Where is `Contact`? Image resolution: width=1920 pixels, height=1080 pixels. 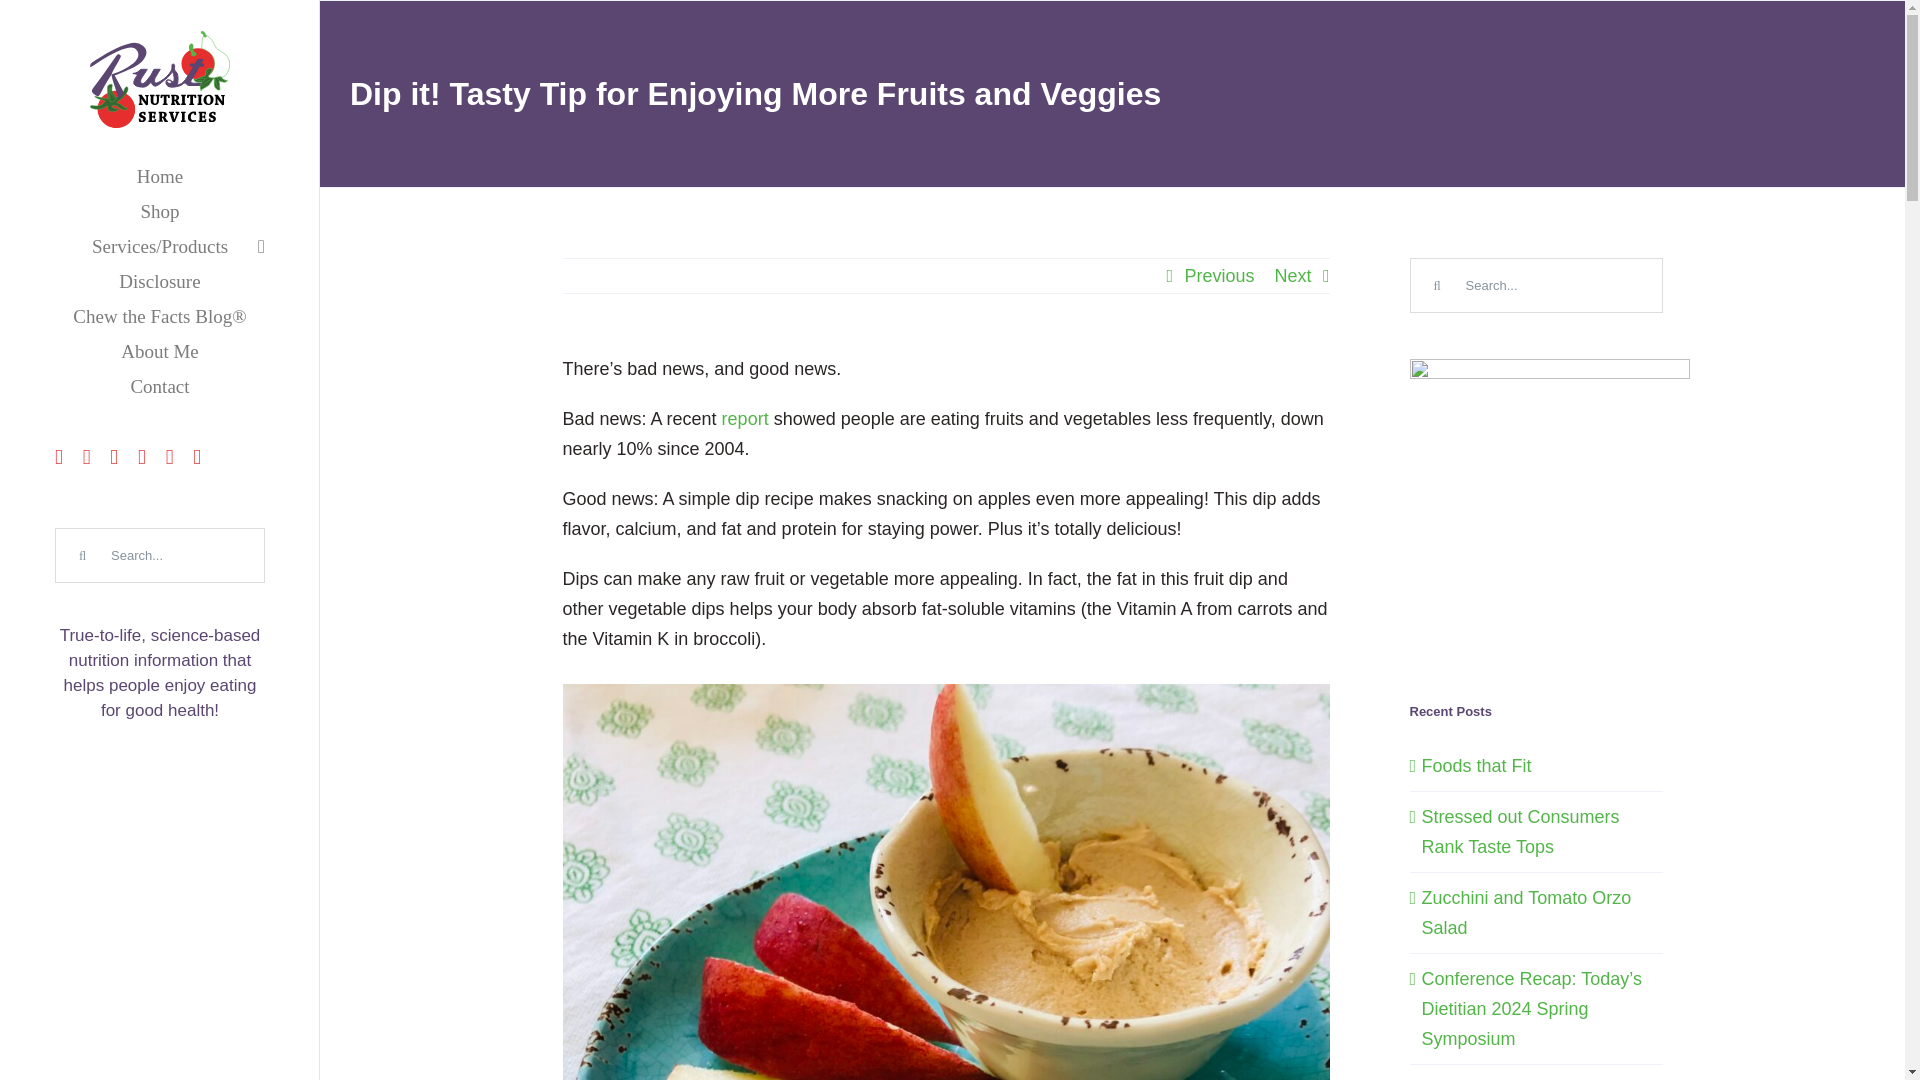
Contact is located at coordinates (160, 386).